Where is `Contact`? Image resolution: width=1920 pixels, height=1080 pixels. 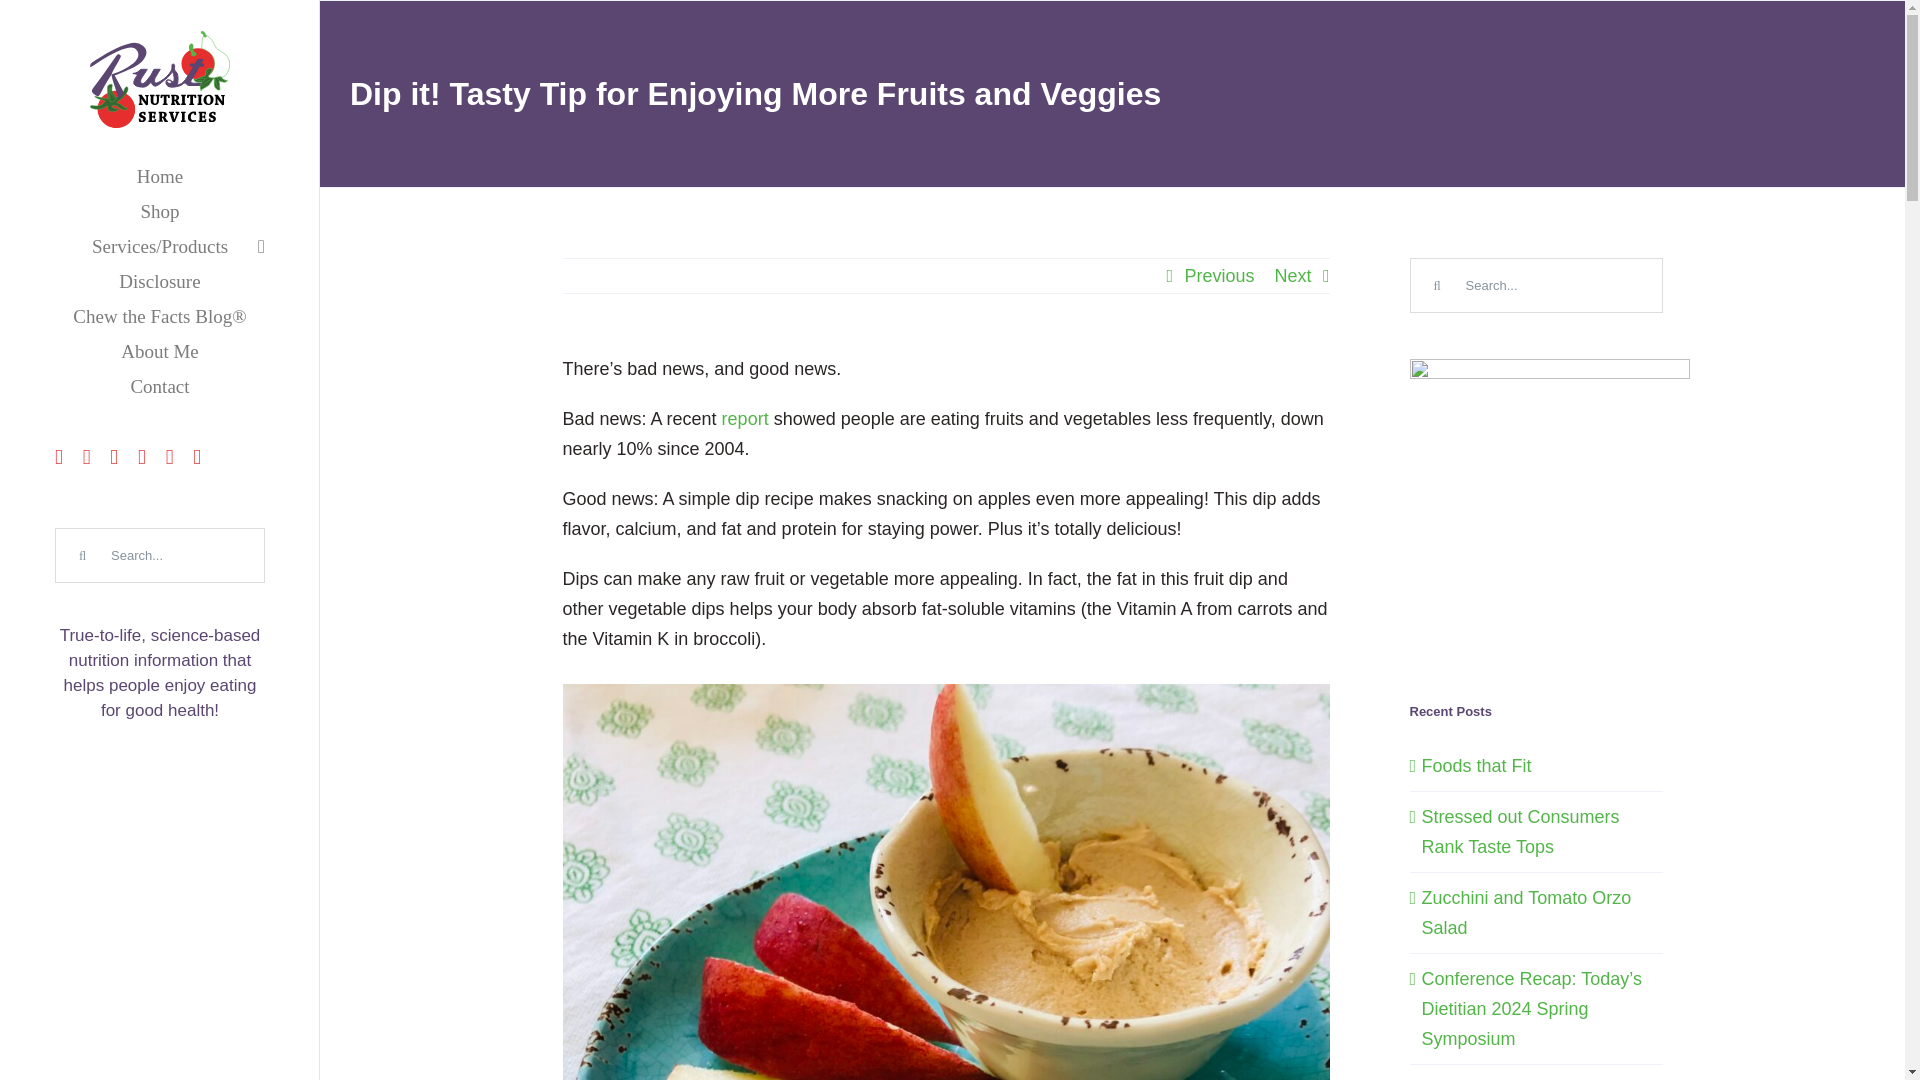
Contact is located at coordinates (160, 386).